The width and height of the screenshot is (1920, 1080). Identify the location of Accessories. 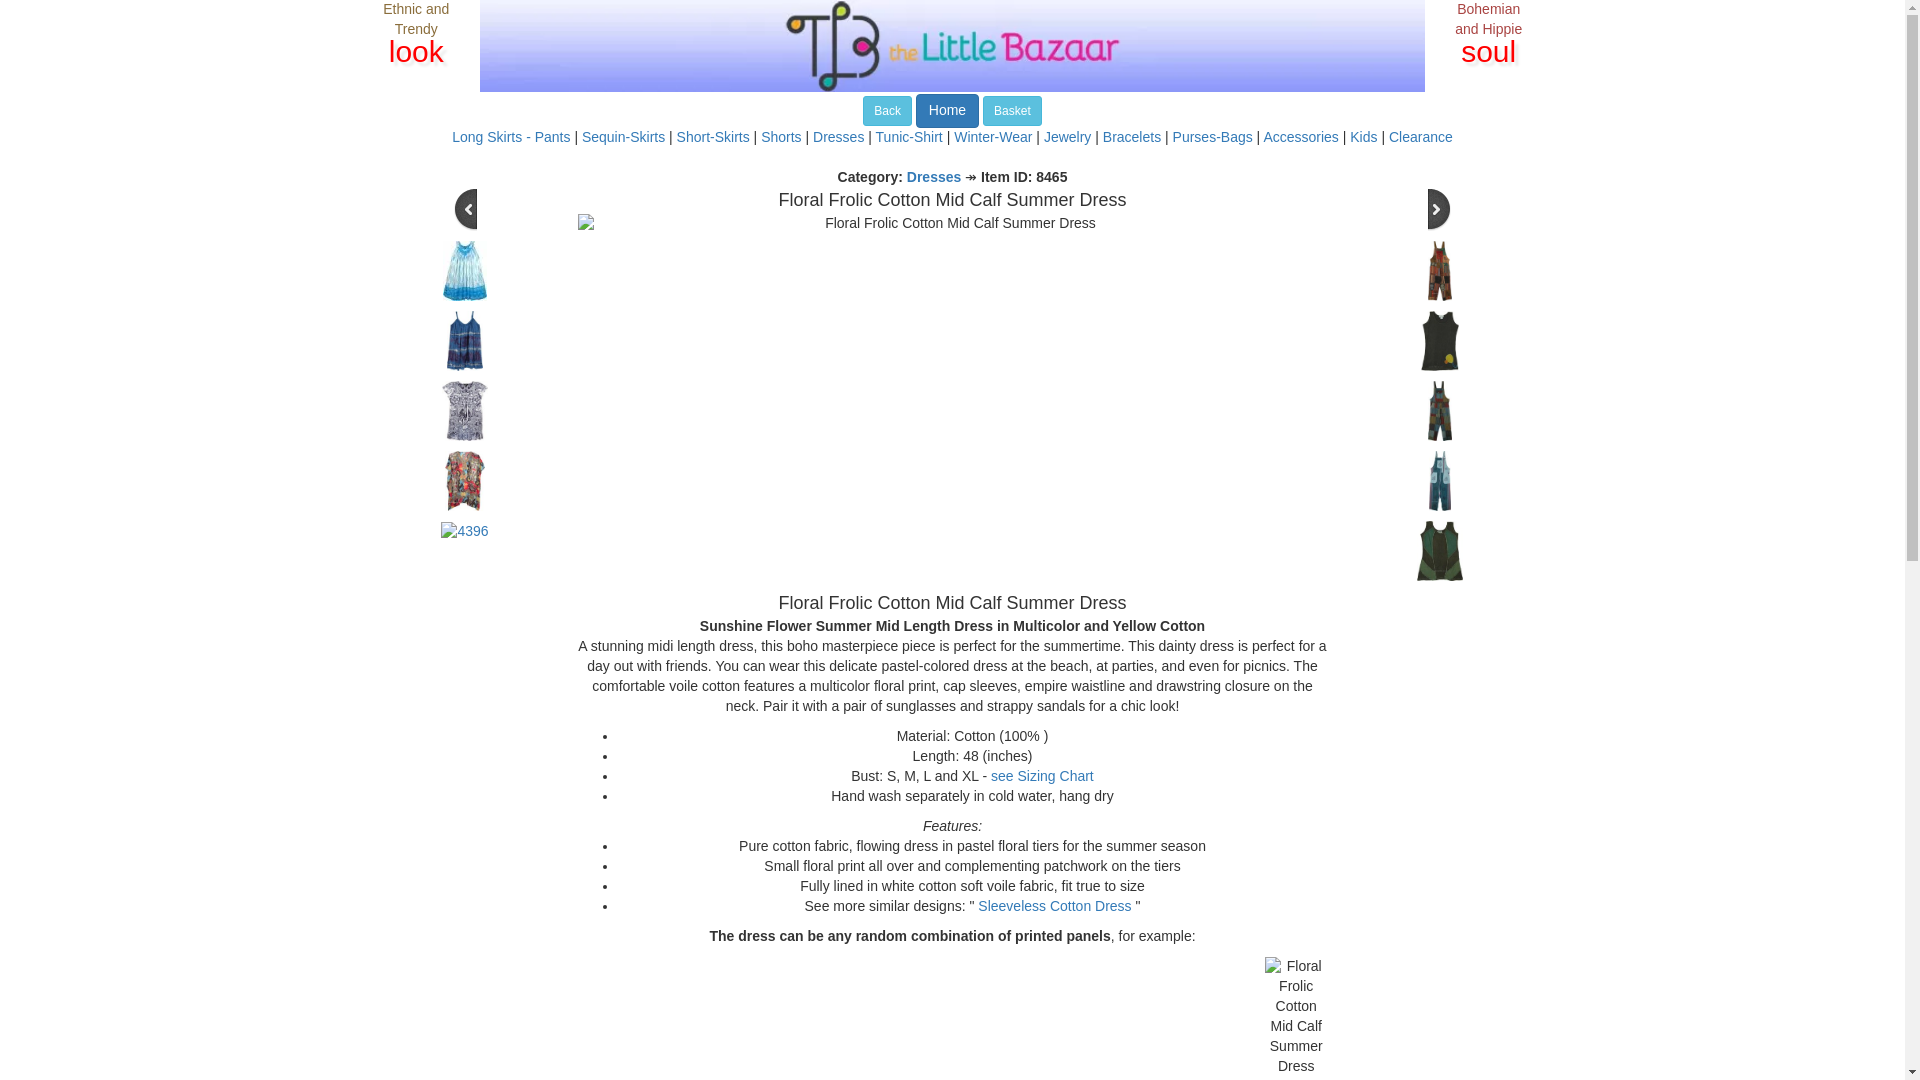
(1300, 136).